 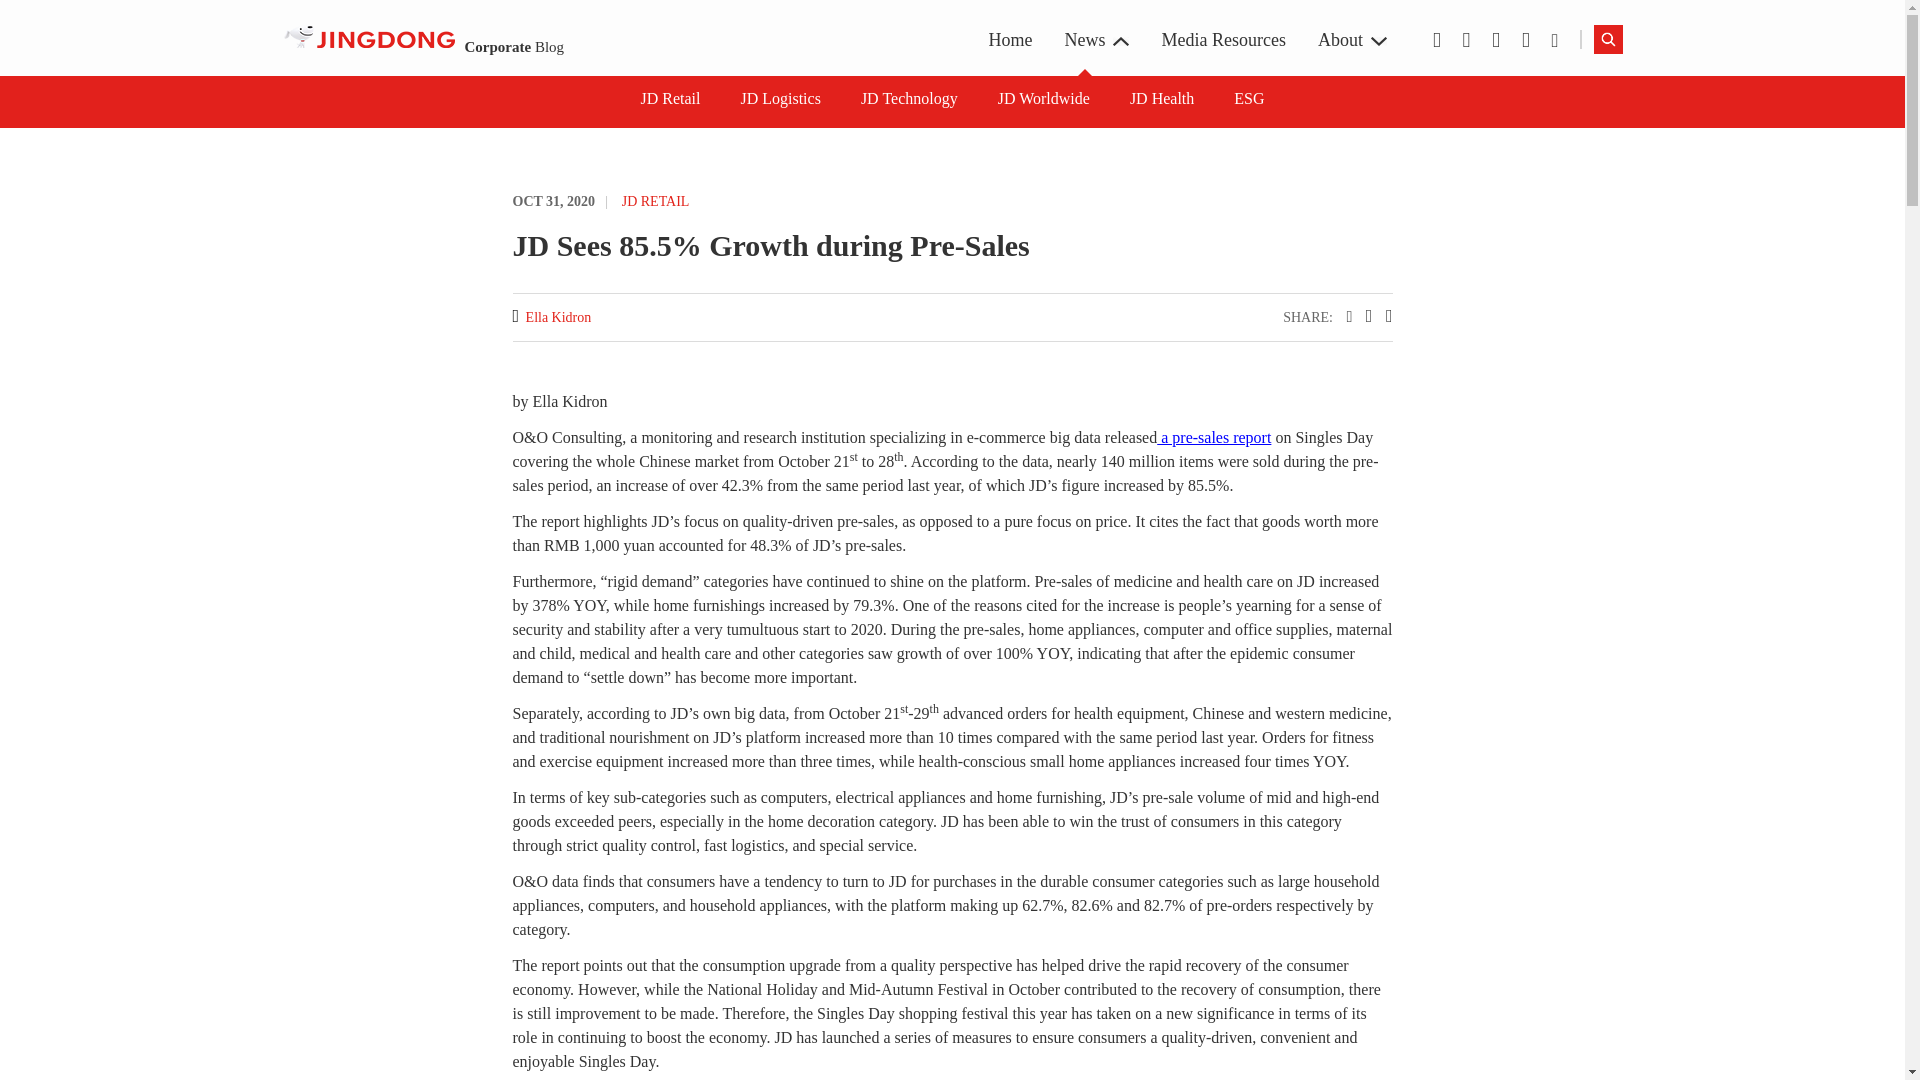 What do you see at coordinates (1044, 99) in the screenshot?
I see `JD Worldwide` at bounding box center [1044, 99].